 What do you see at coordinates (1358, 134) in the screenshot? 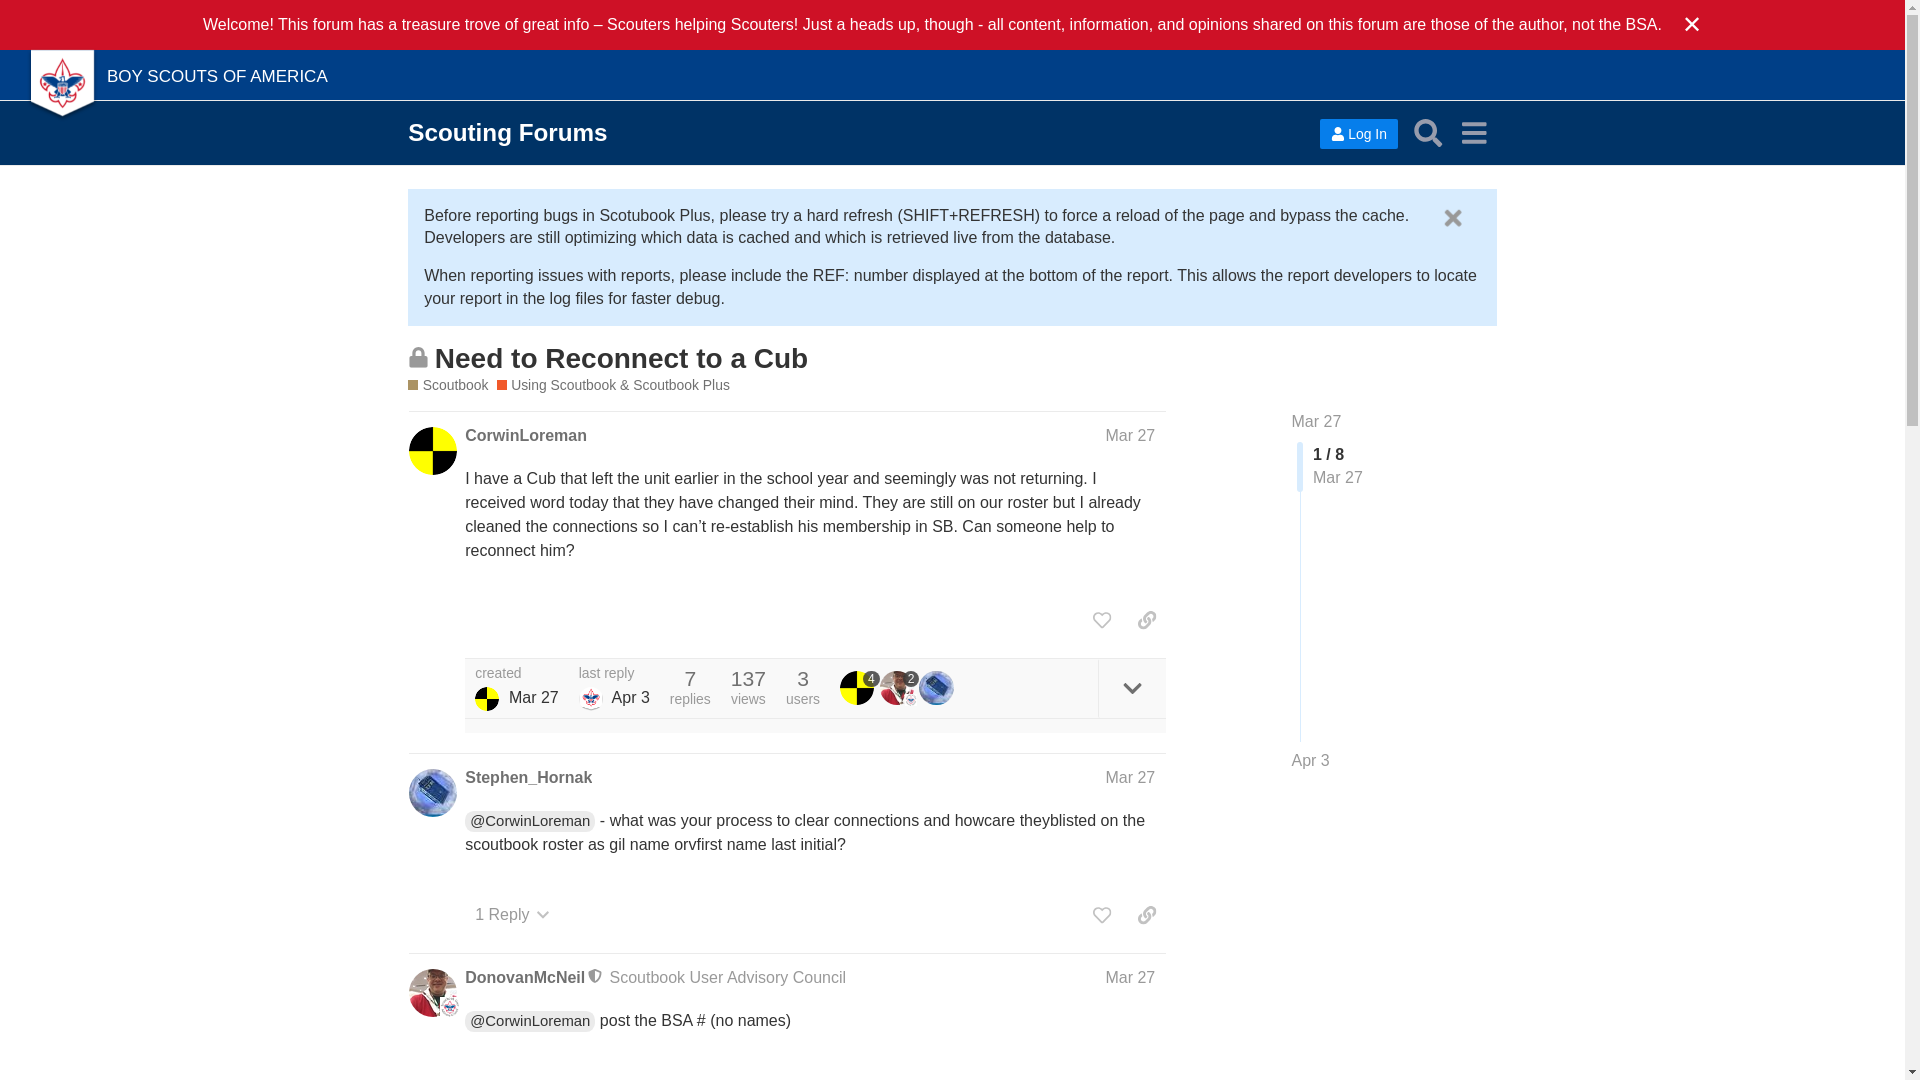
I see `Log In` at bounding box center [1358, 134].